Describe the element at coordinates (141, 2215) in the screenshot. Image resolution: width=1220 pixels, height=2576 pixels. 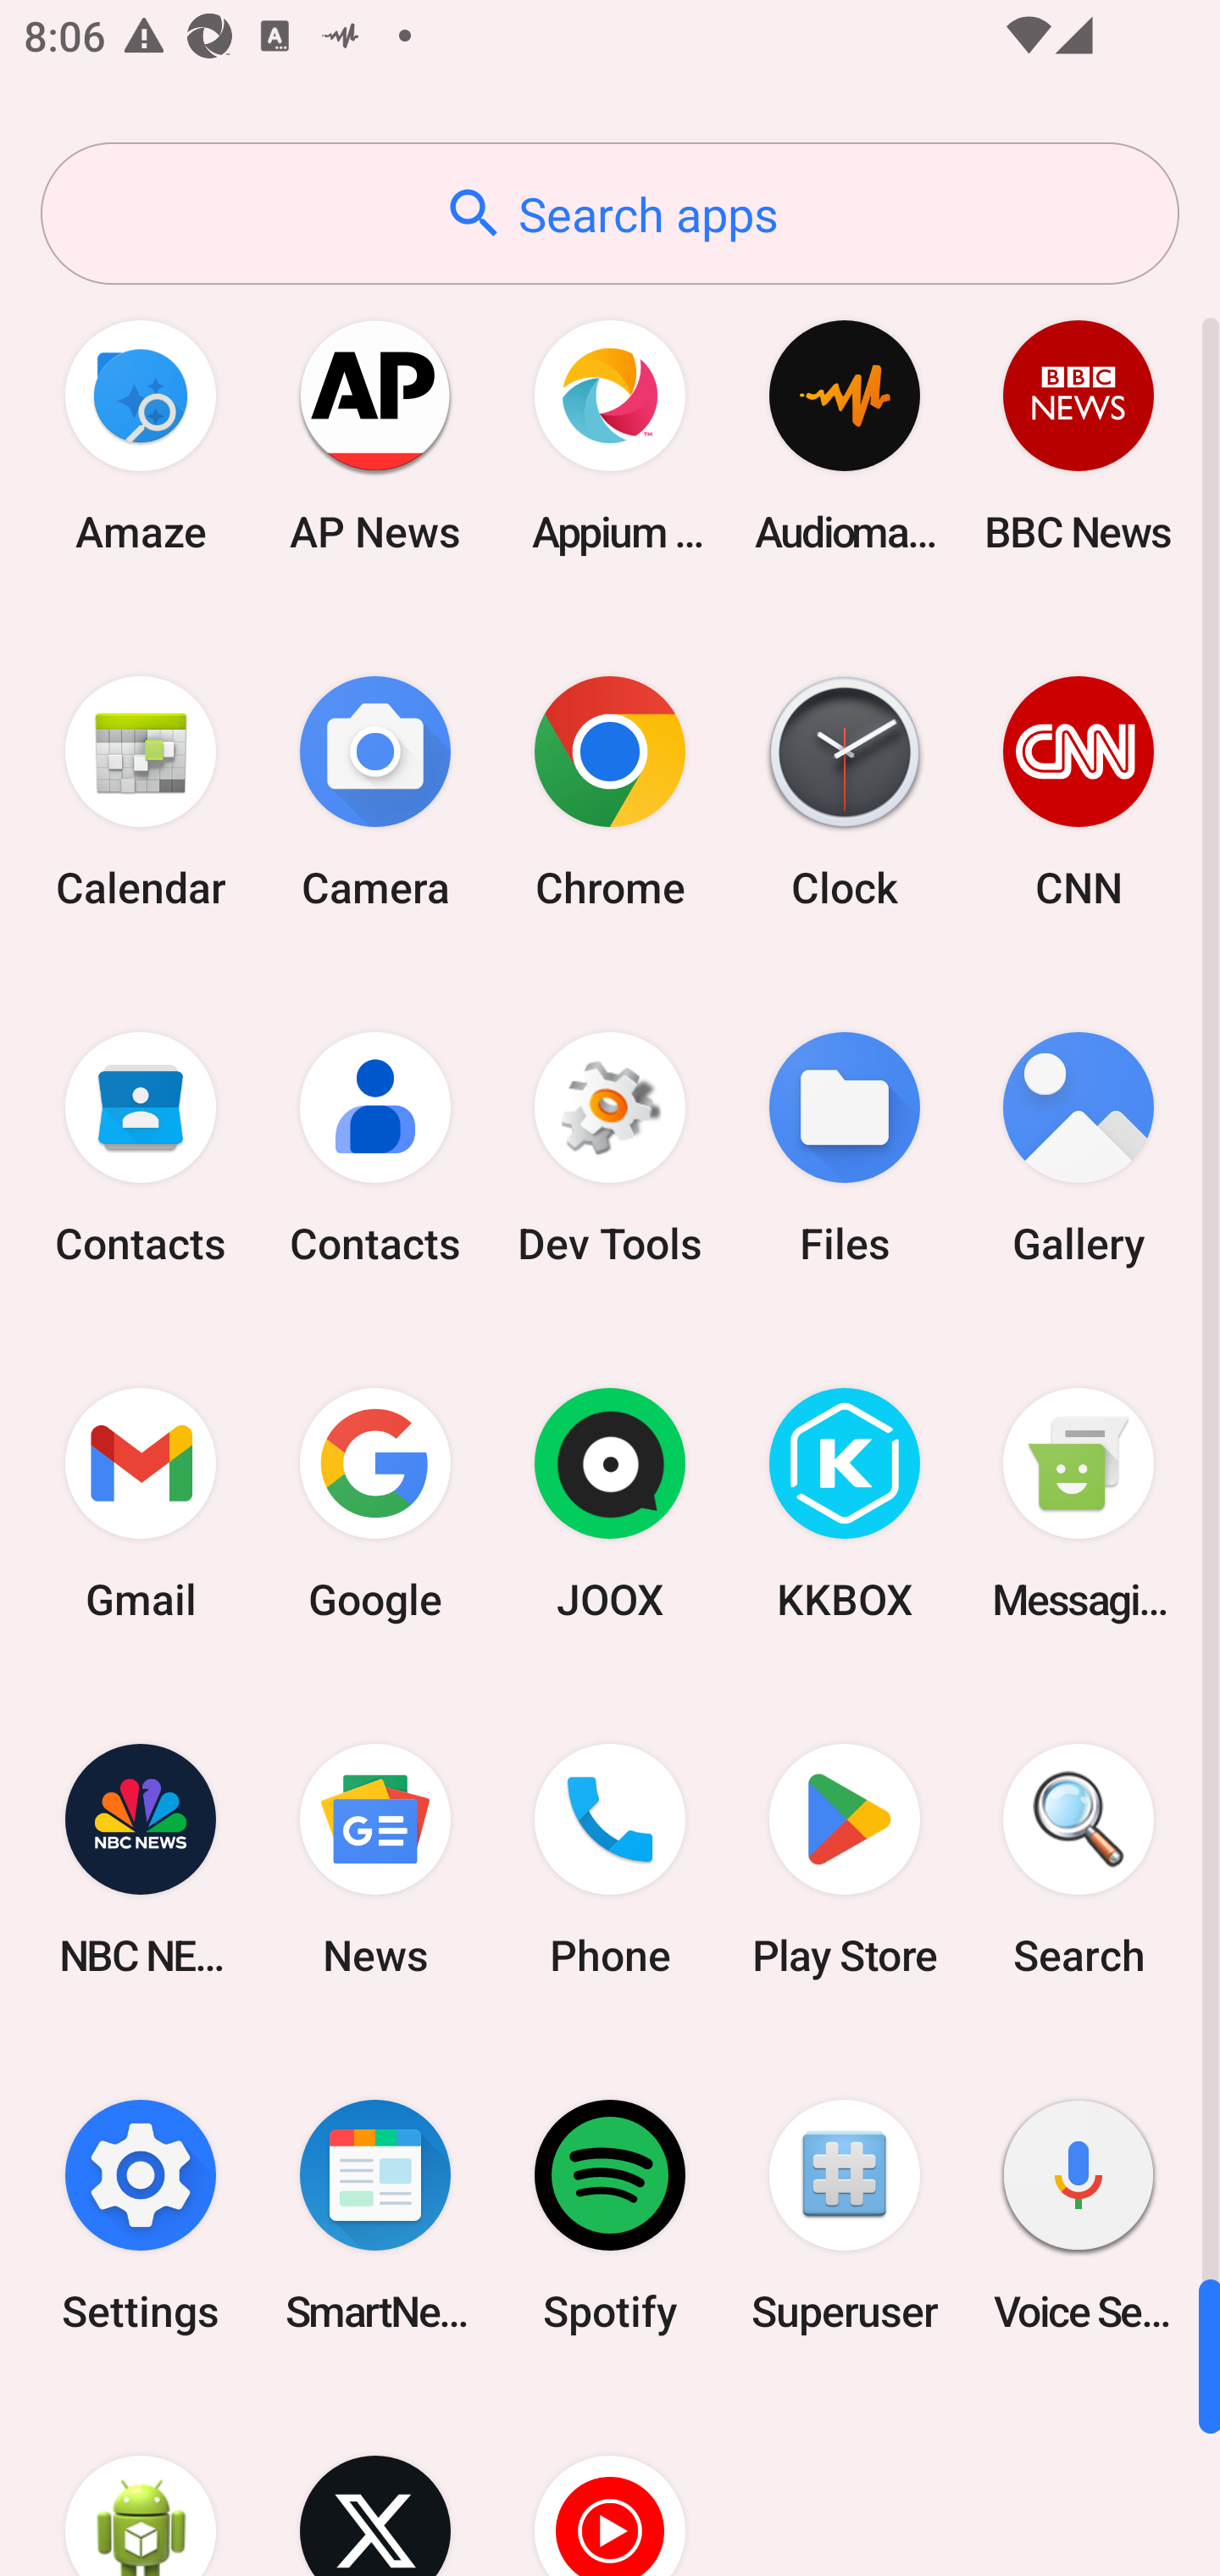
I see `Settings` at that location.